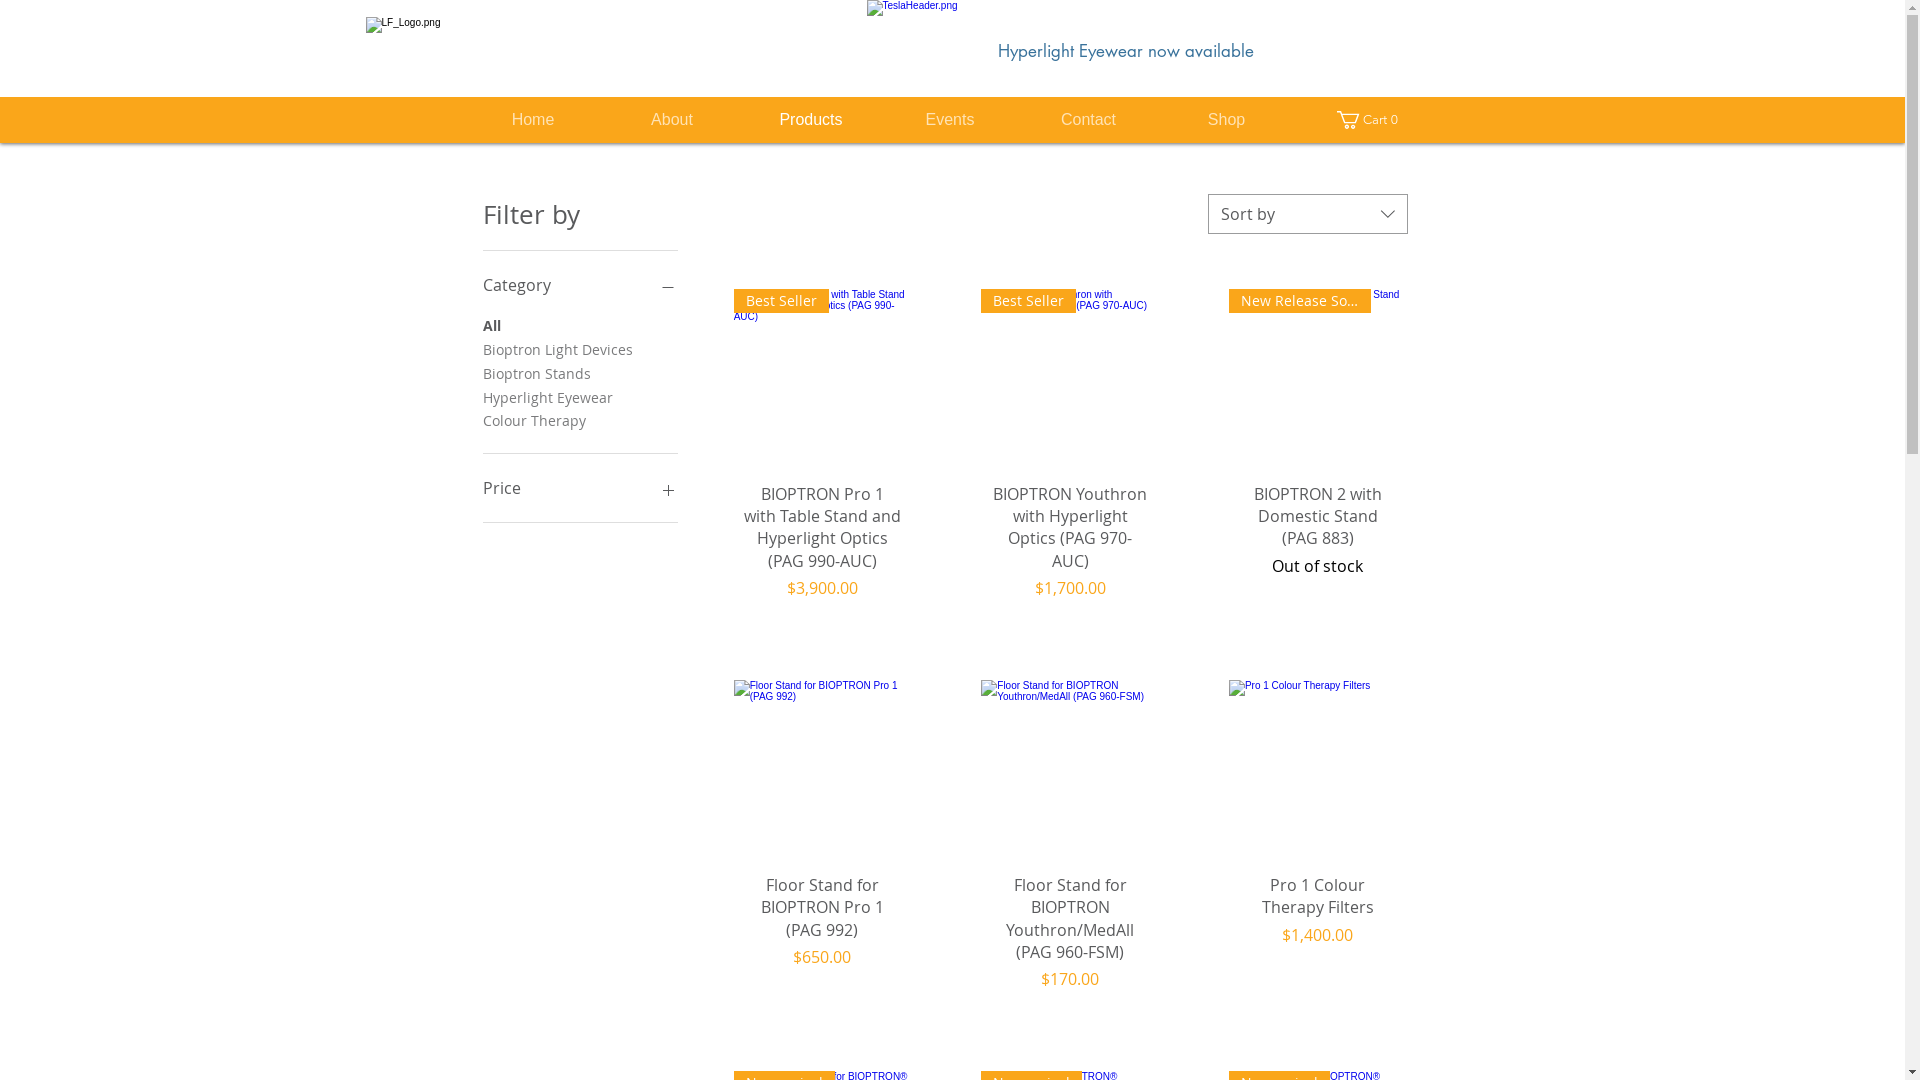  I want to click on About, so click(672, 120).